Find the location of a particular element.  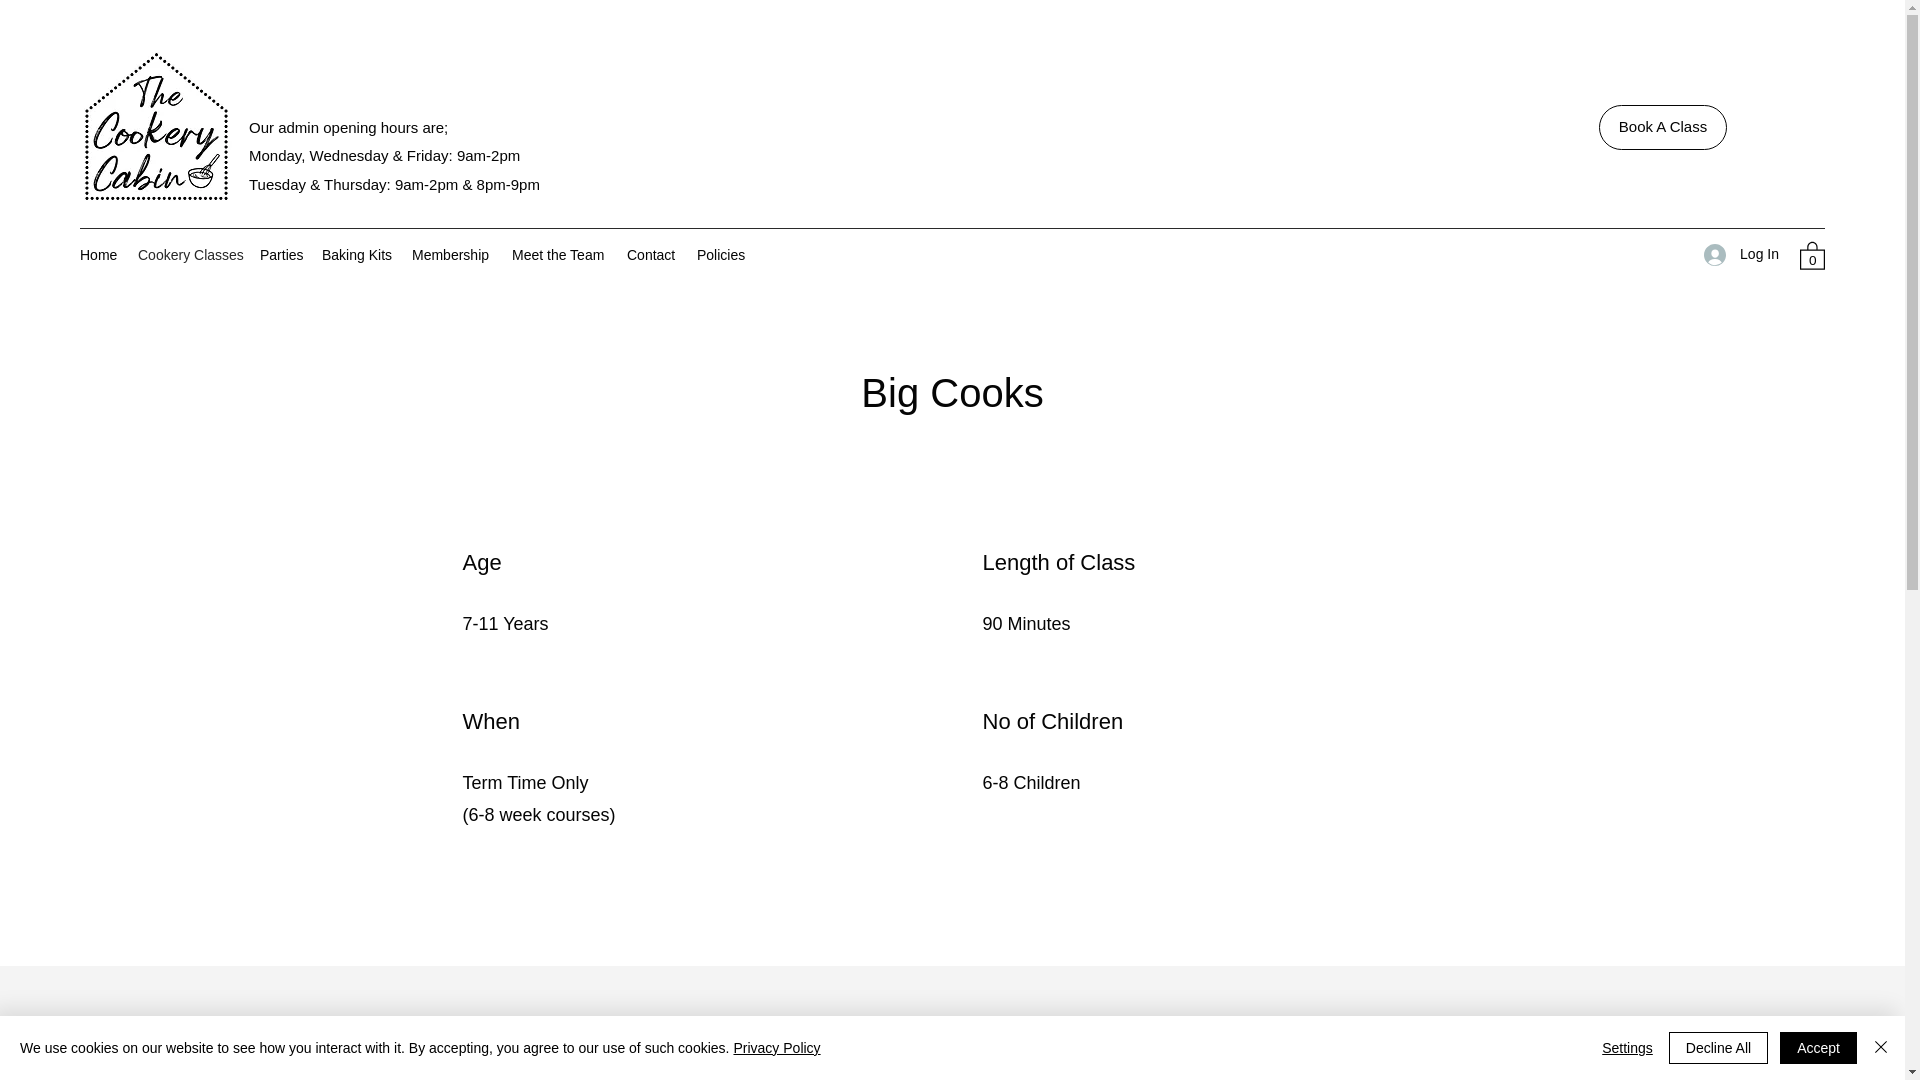

Log In is located at coordinates (1741, 254).